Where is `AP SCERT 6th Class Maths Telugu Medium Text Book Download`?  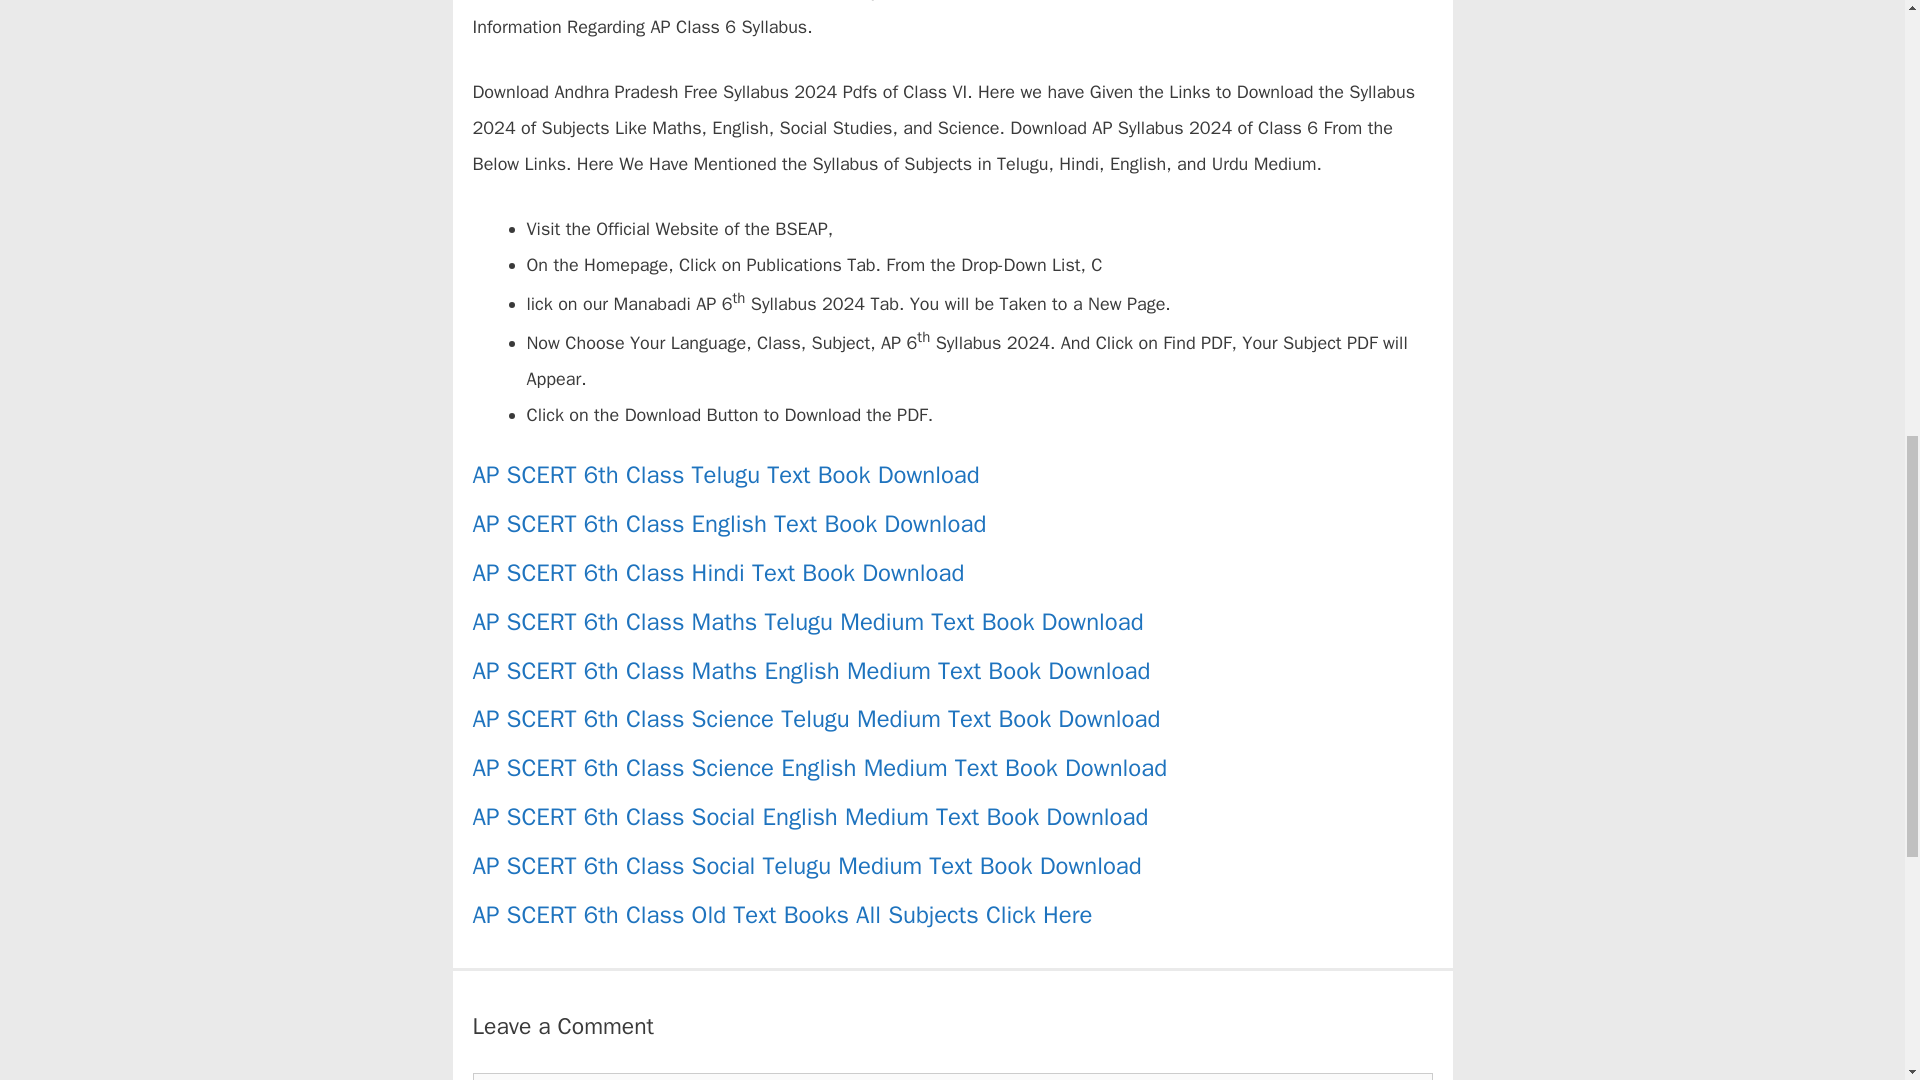 AP SCERT 6th Class Maths Telugu Medium Text Book Download is located at coordinates (807, 622).